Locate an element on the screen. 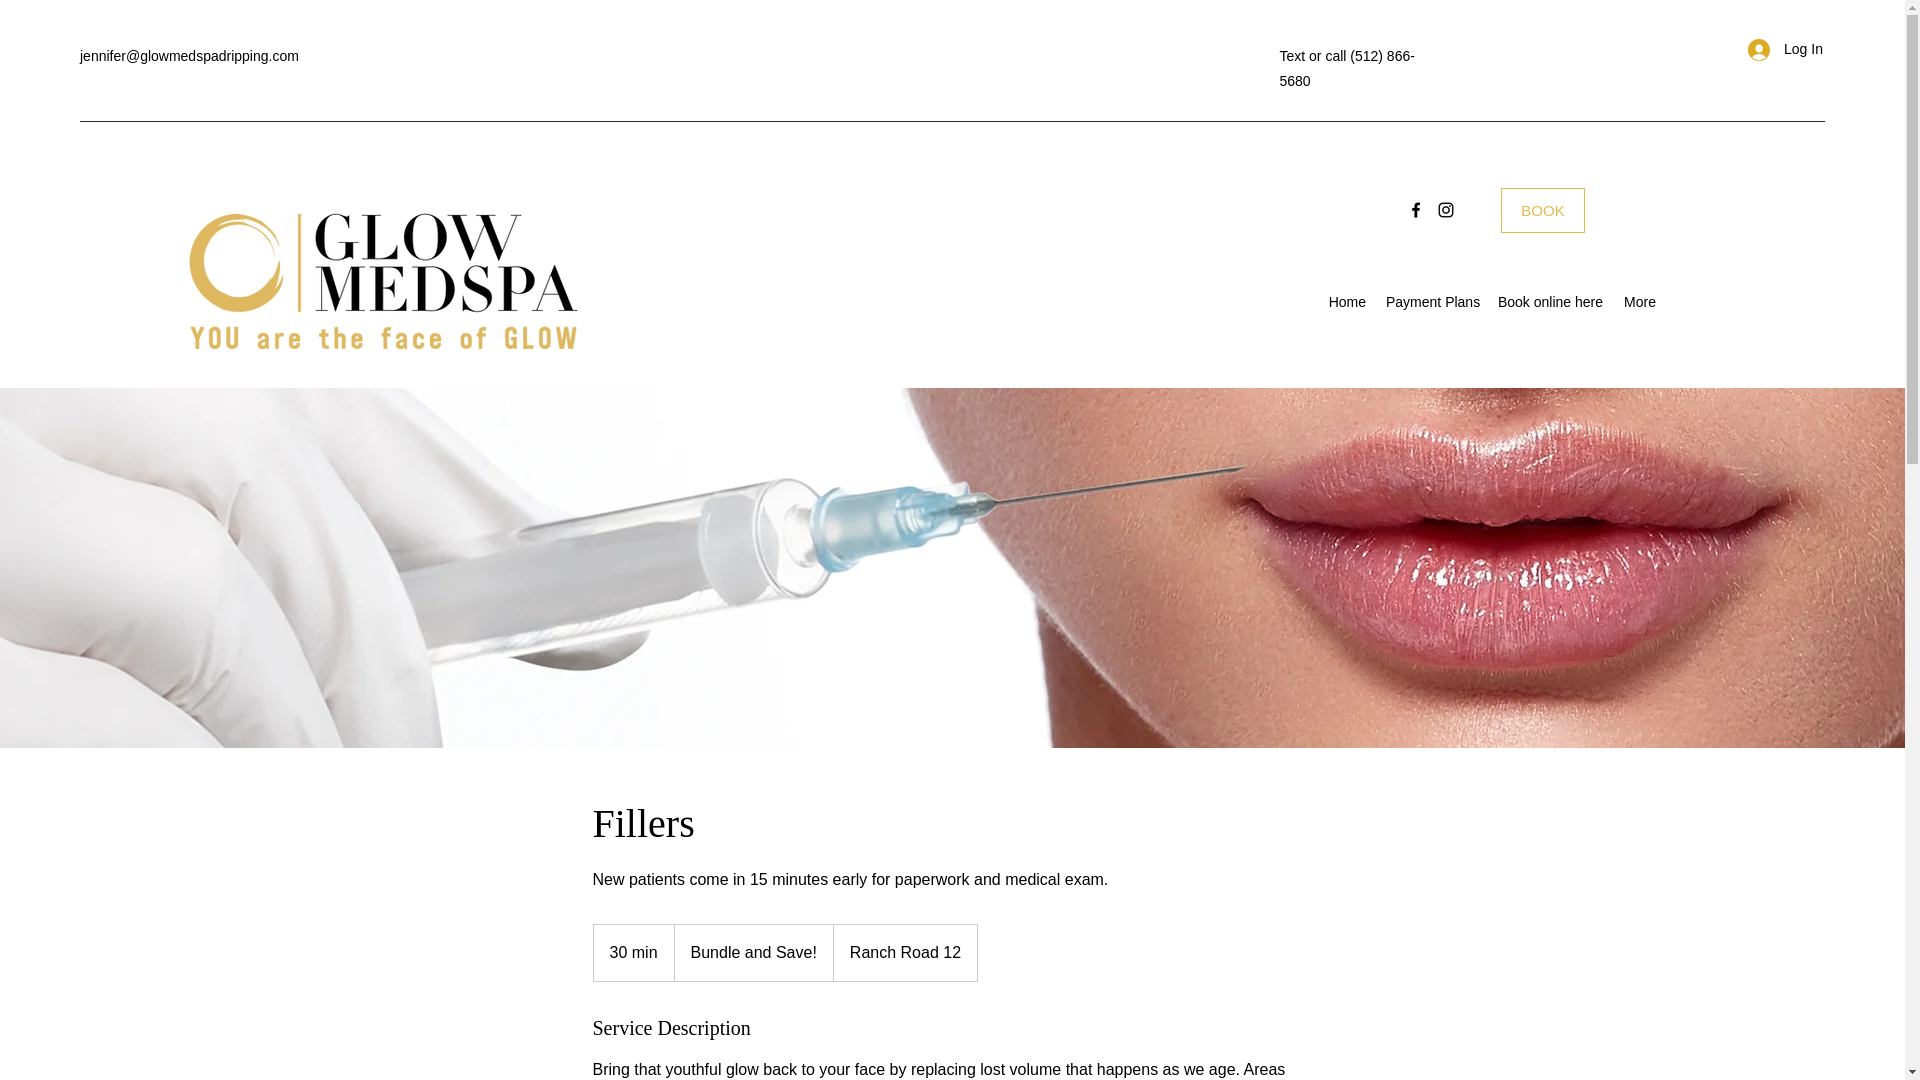 The image size is (1920, 1080). Payment Plans is located at coordinates (1431, 302).